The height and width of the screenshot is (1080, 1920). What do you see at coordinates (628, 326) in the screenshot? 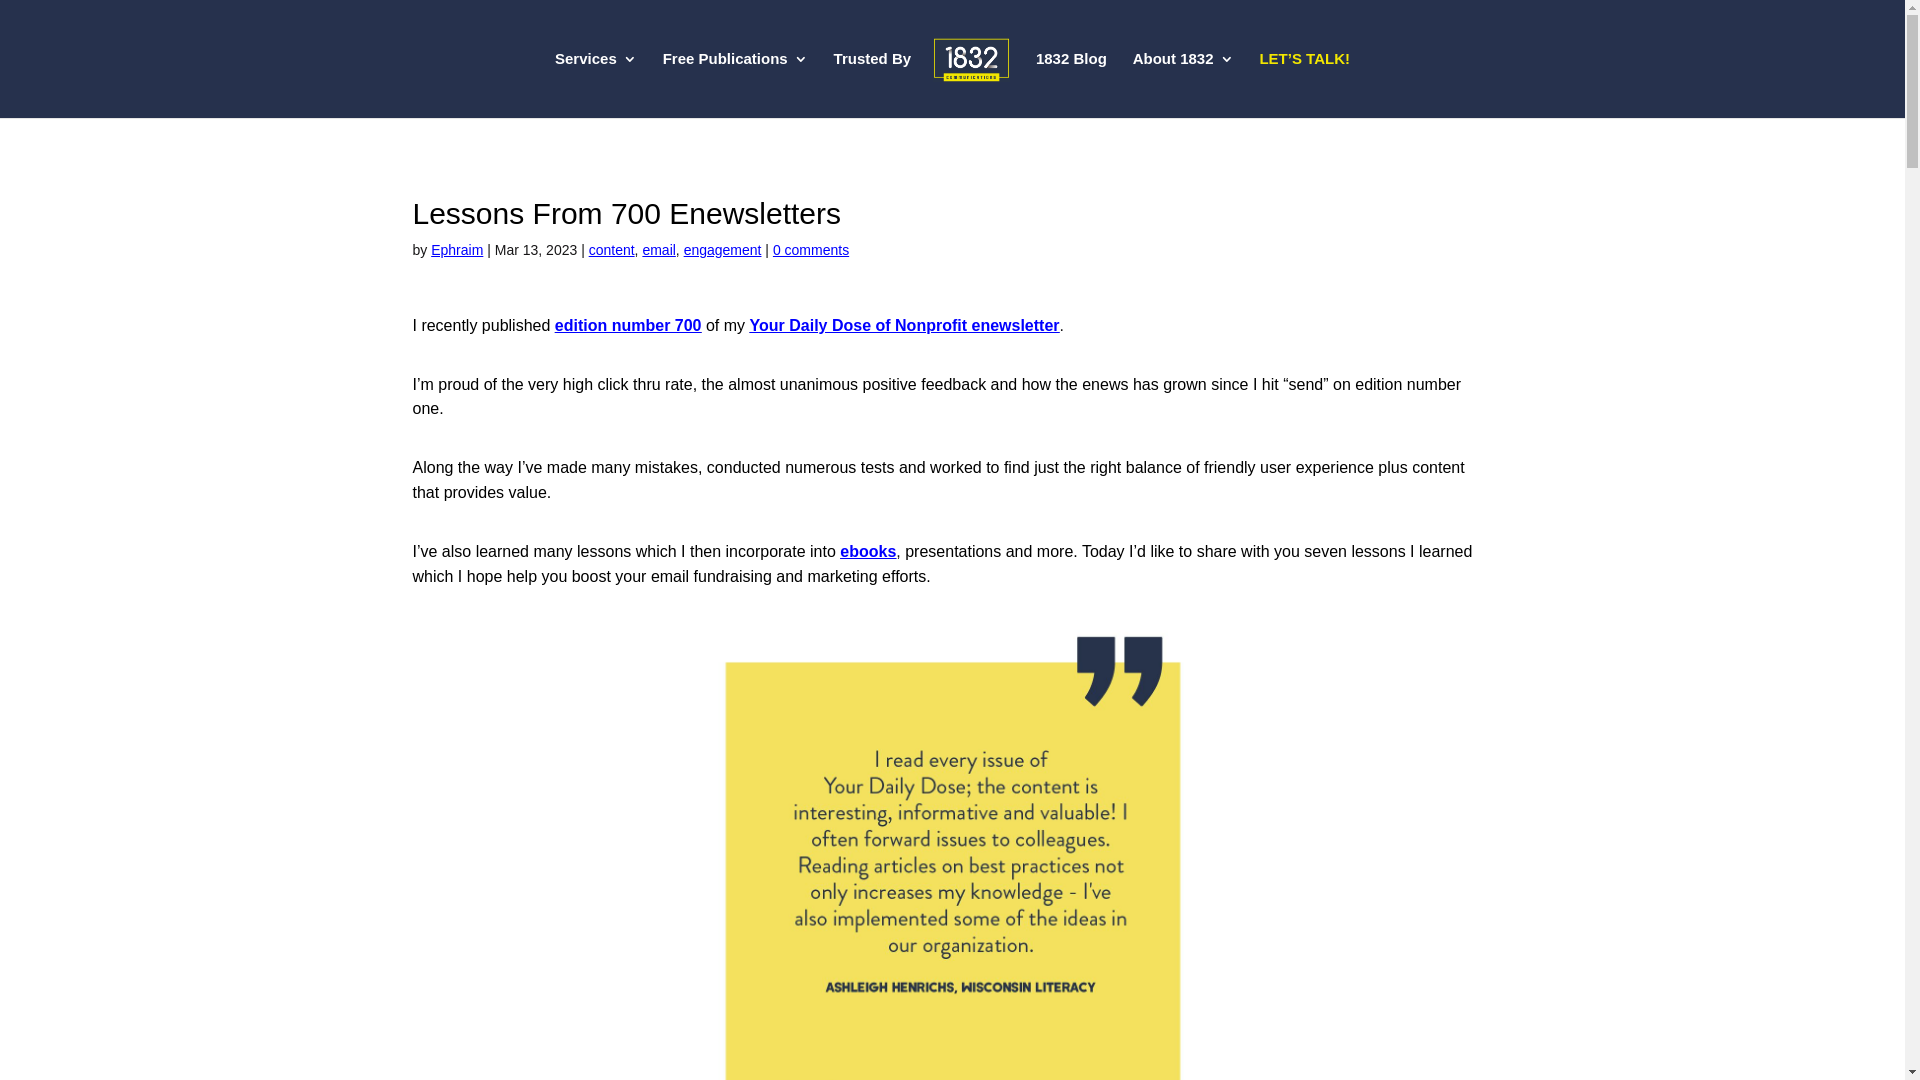
I see `edition number 700` at bounding box center [628, 326].